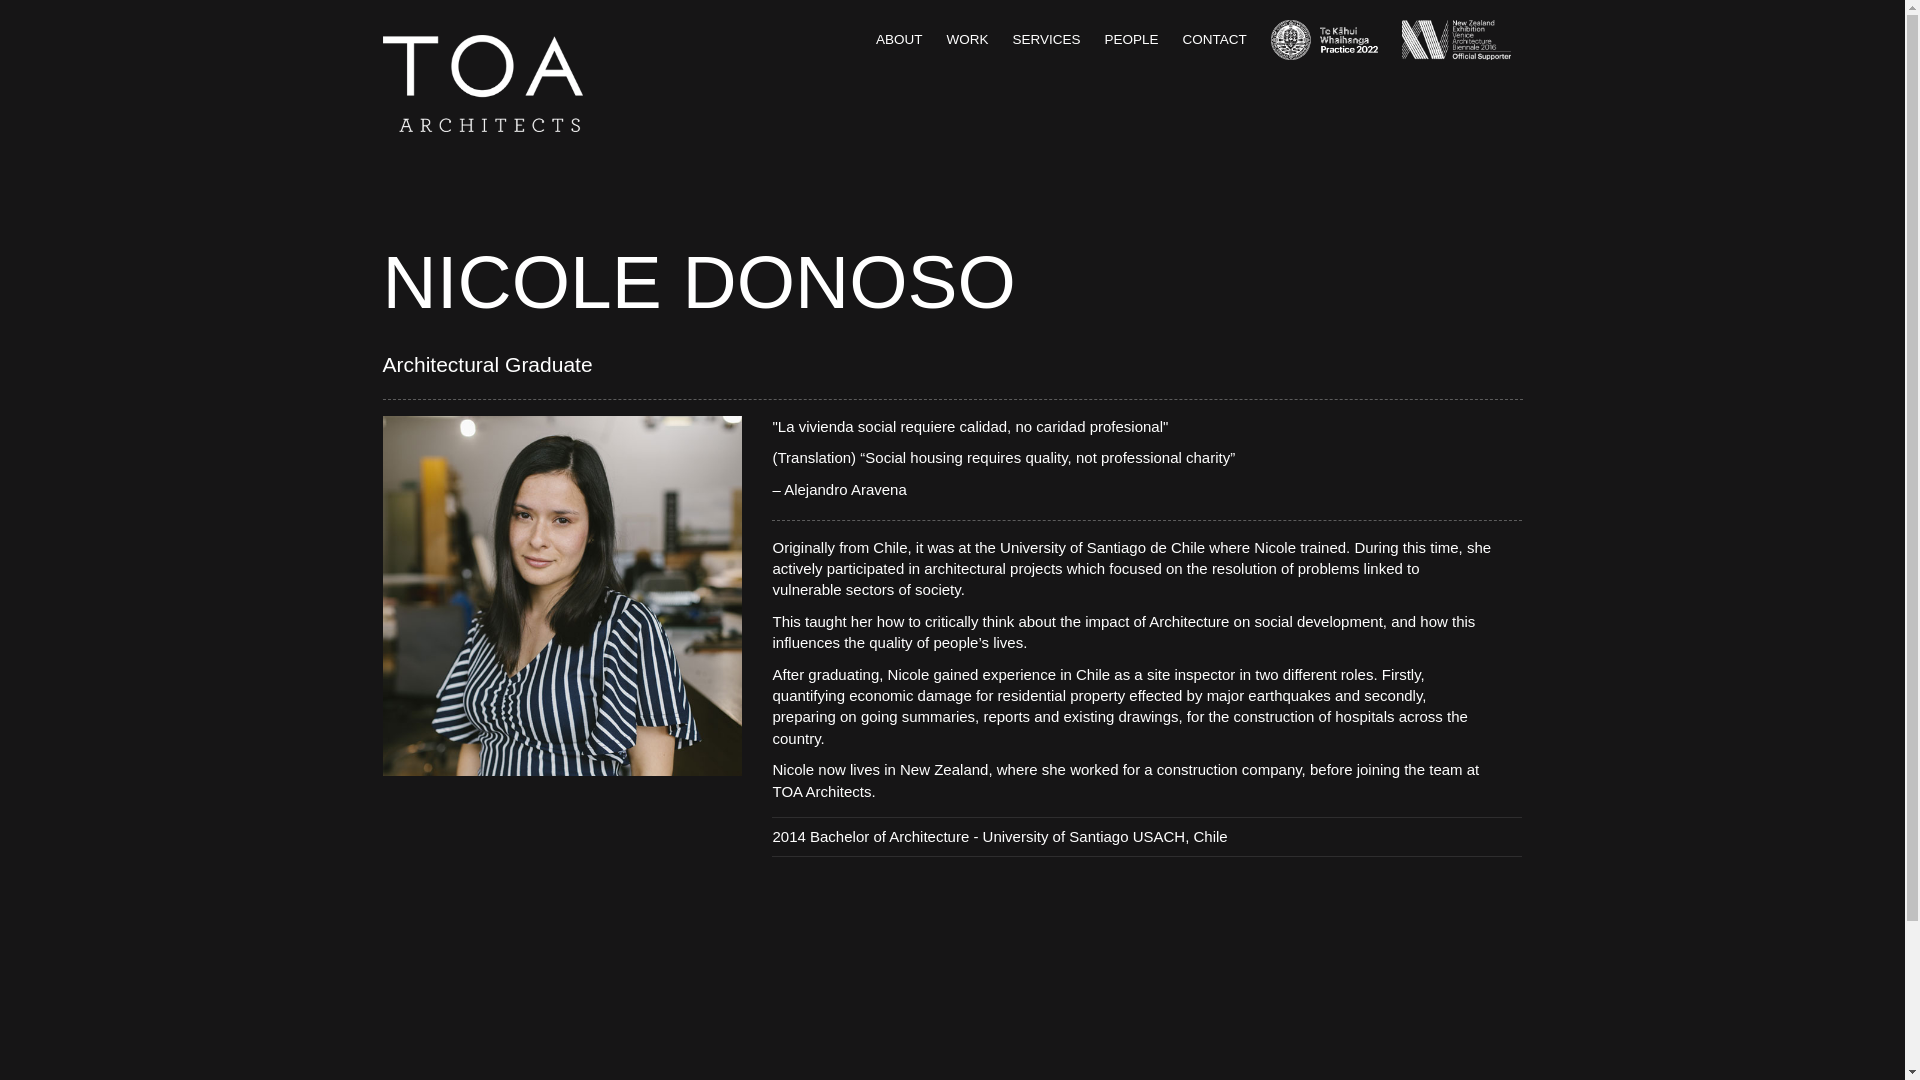 The height and width of the screenshot is (1080, 1920). I want to click on SERVICES, so click(1046, 39).